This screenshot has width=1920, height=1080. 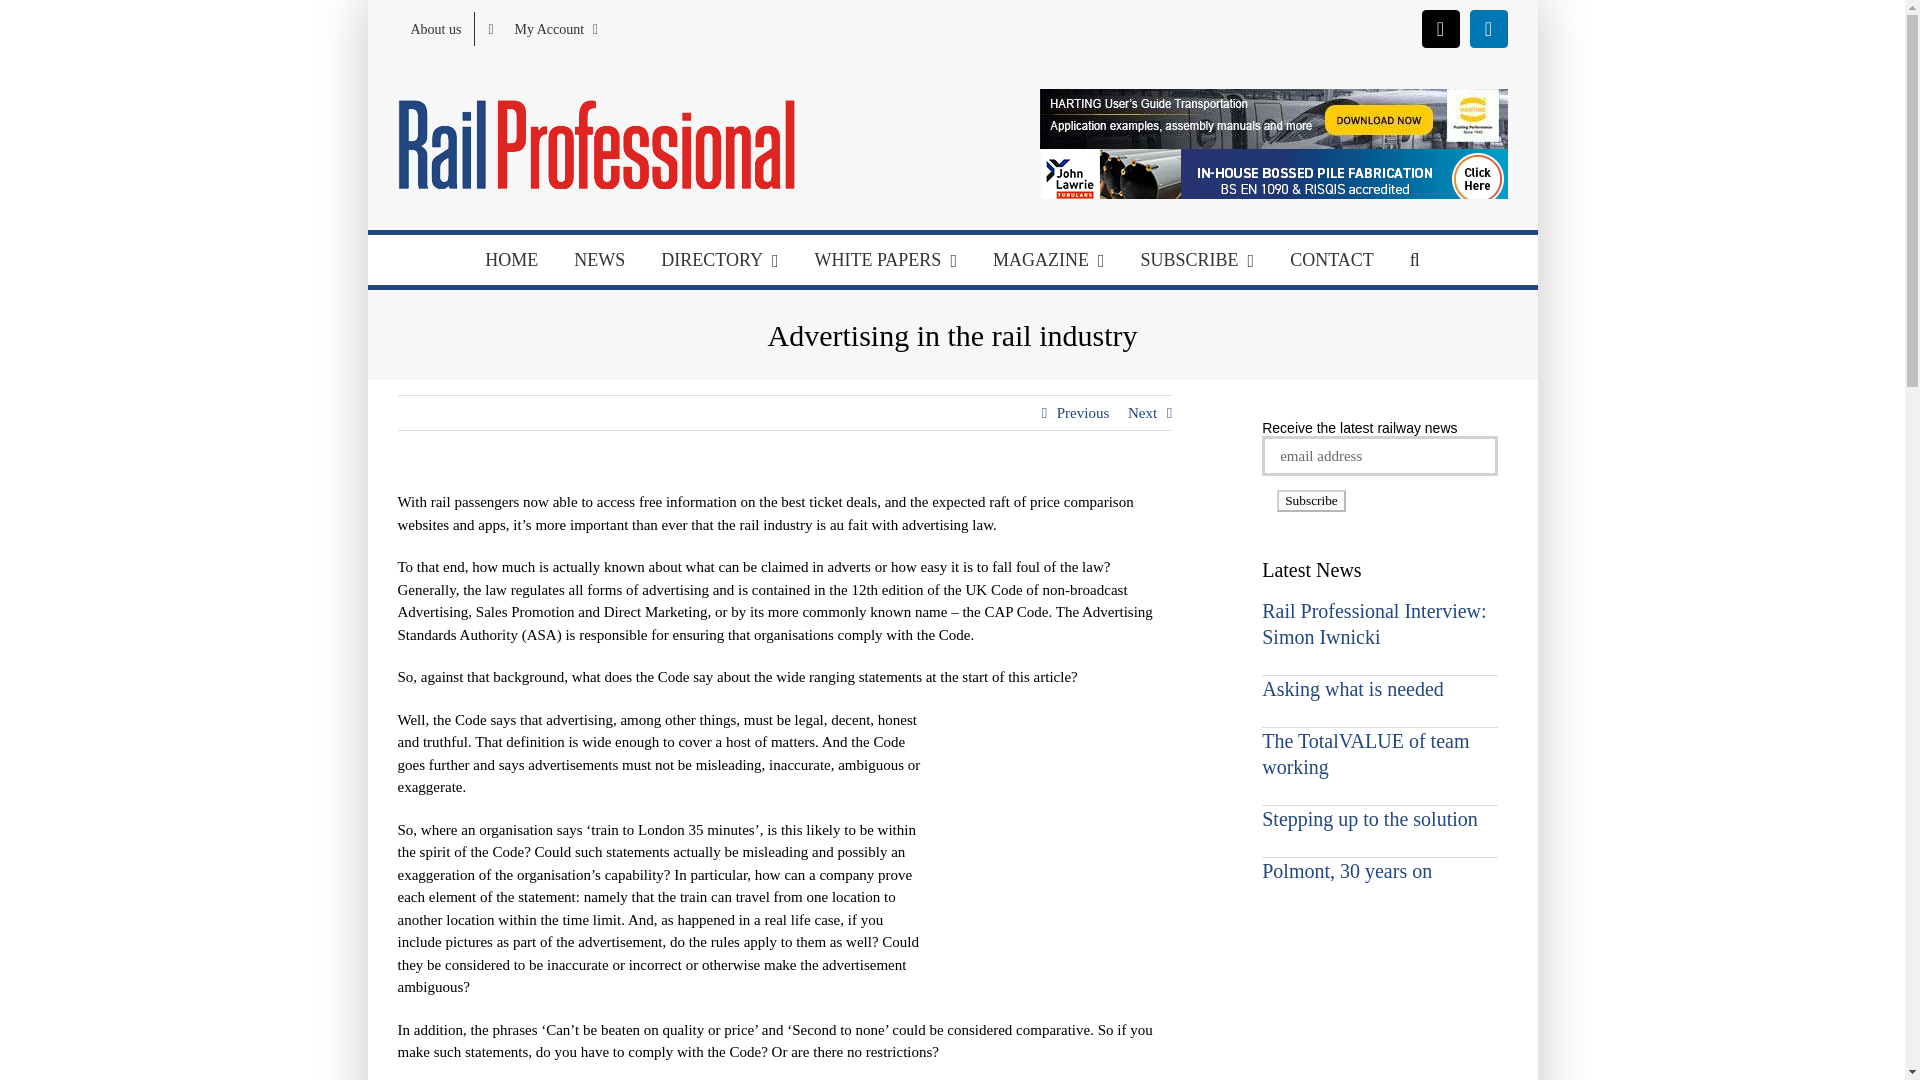 I want to click on About us, so click(x=436, y=28).